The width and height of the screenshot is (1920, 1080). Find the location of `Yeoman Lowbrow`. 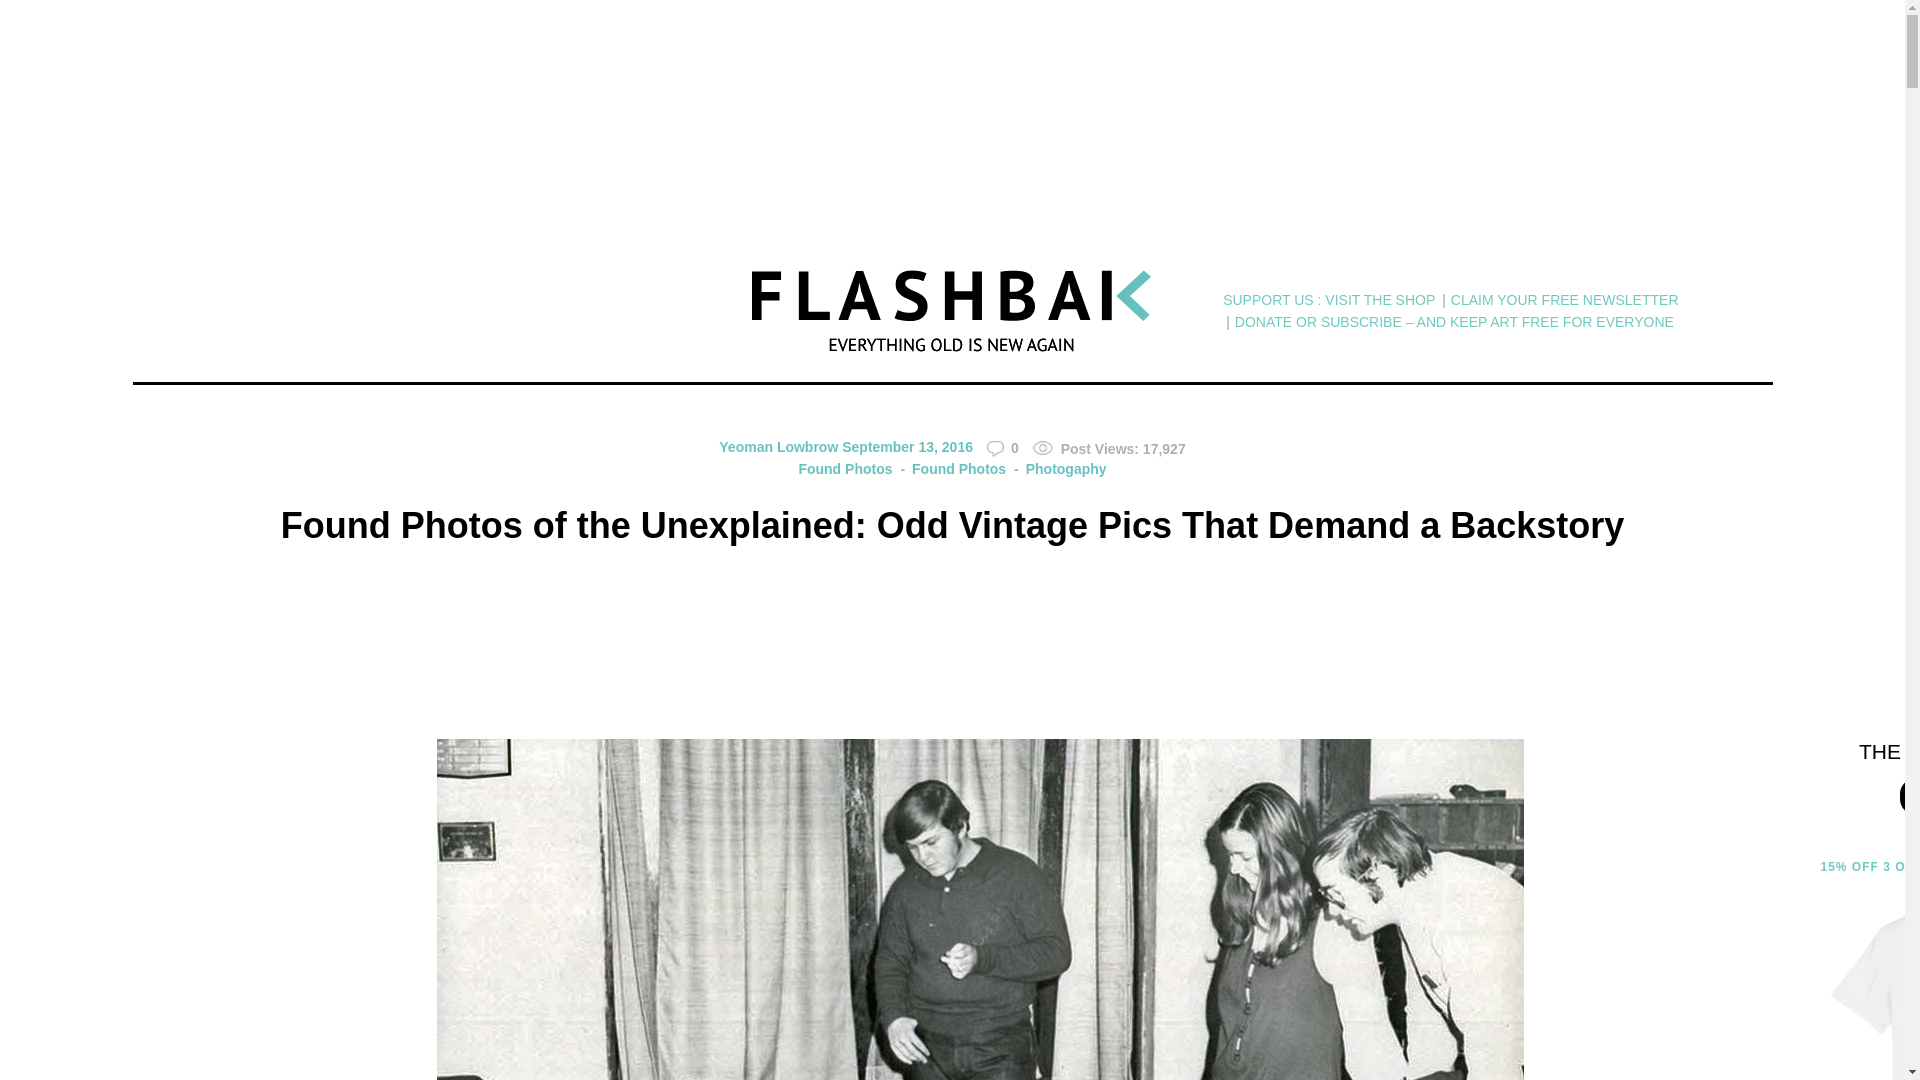

Yeoman Lowbrow is located at coordinates (778, 446).